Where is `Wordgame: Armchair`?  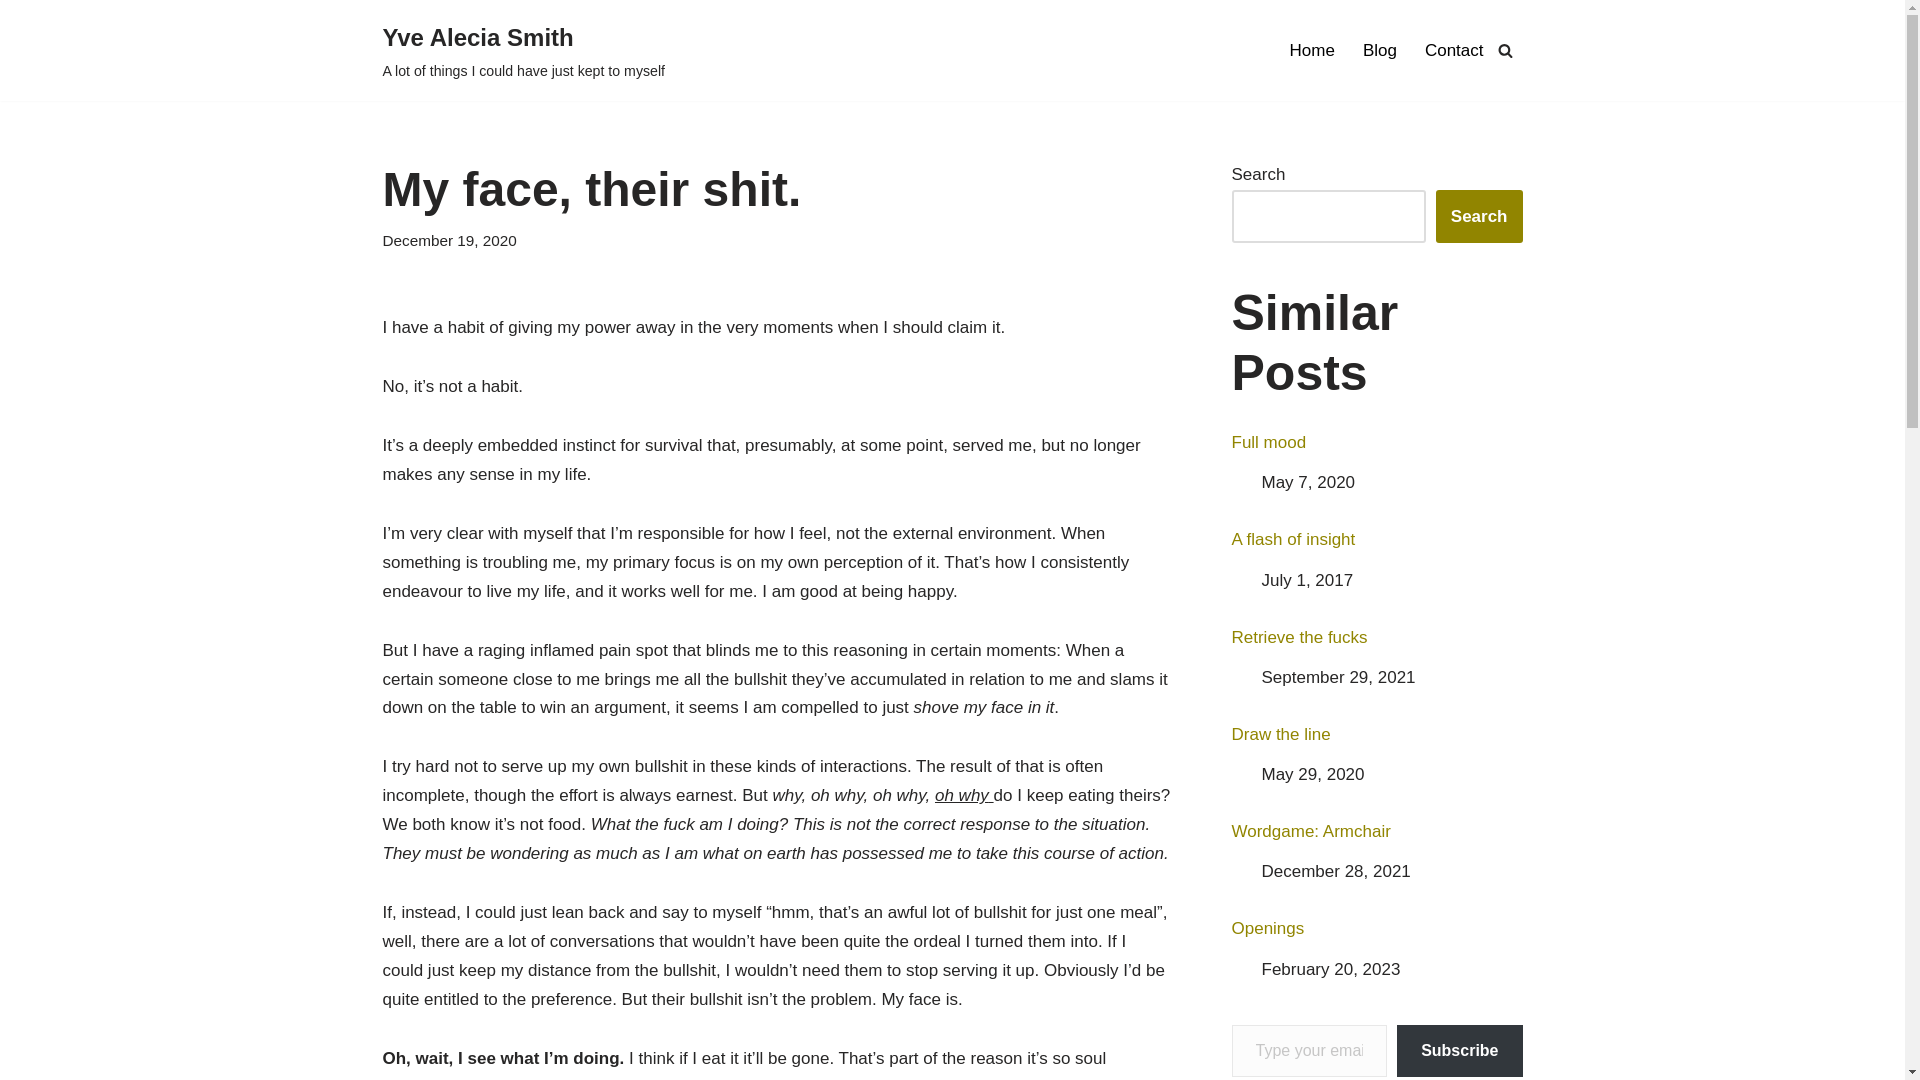
Wordgame: Armchair is located at coordinates (1377, 832).